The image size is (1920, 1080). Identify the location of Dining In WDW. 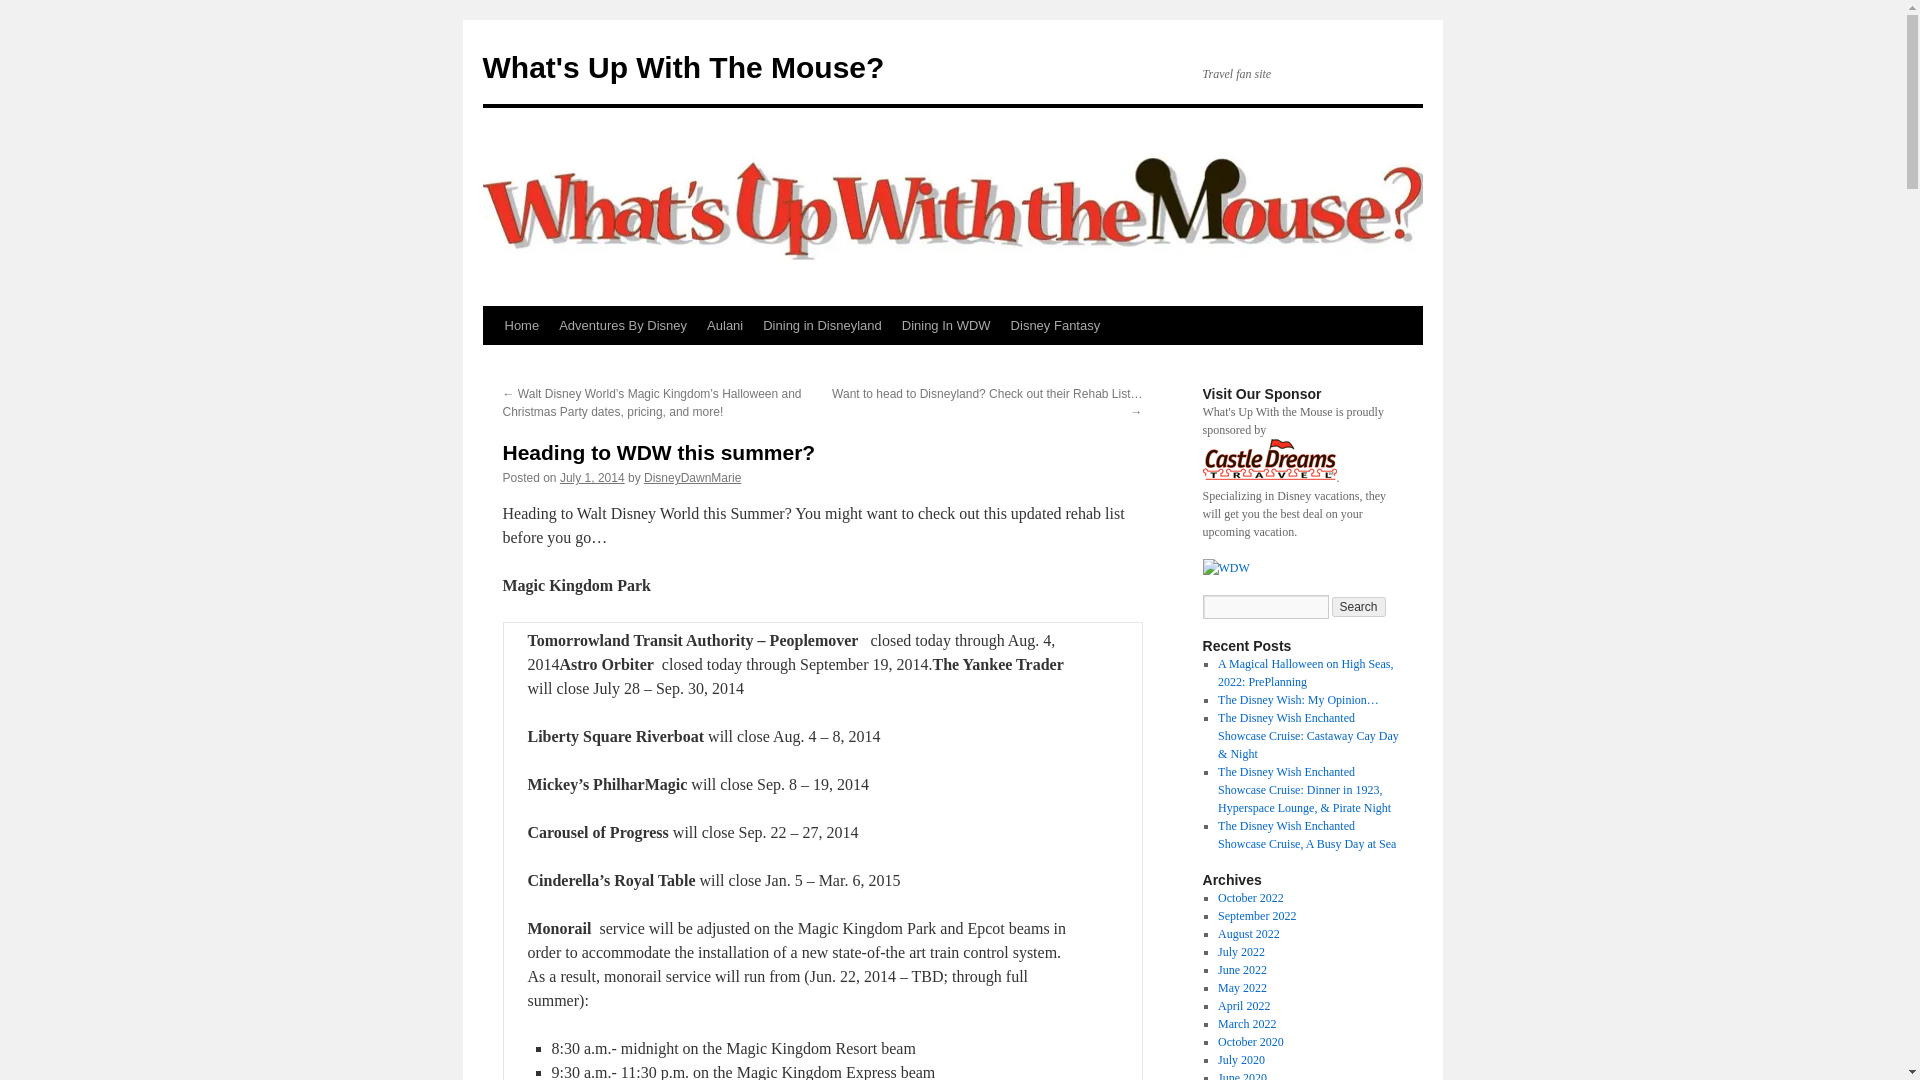
(946, 325).